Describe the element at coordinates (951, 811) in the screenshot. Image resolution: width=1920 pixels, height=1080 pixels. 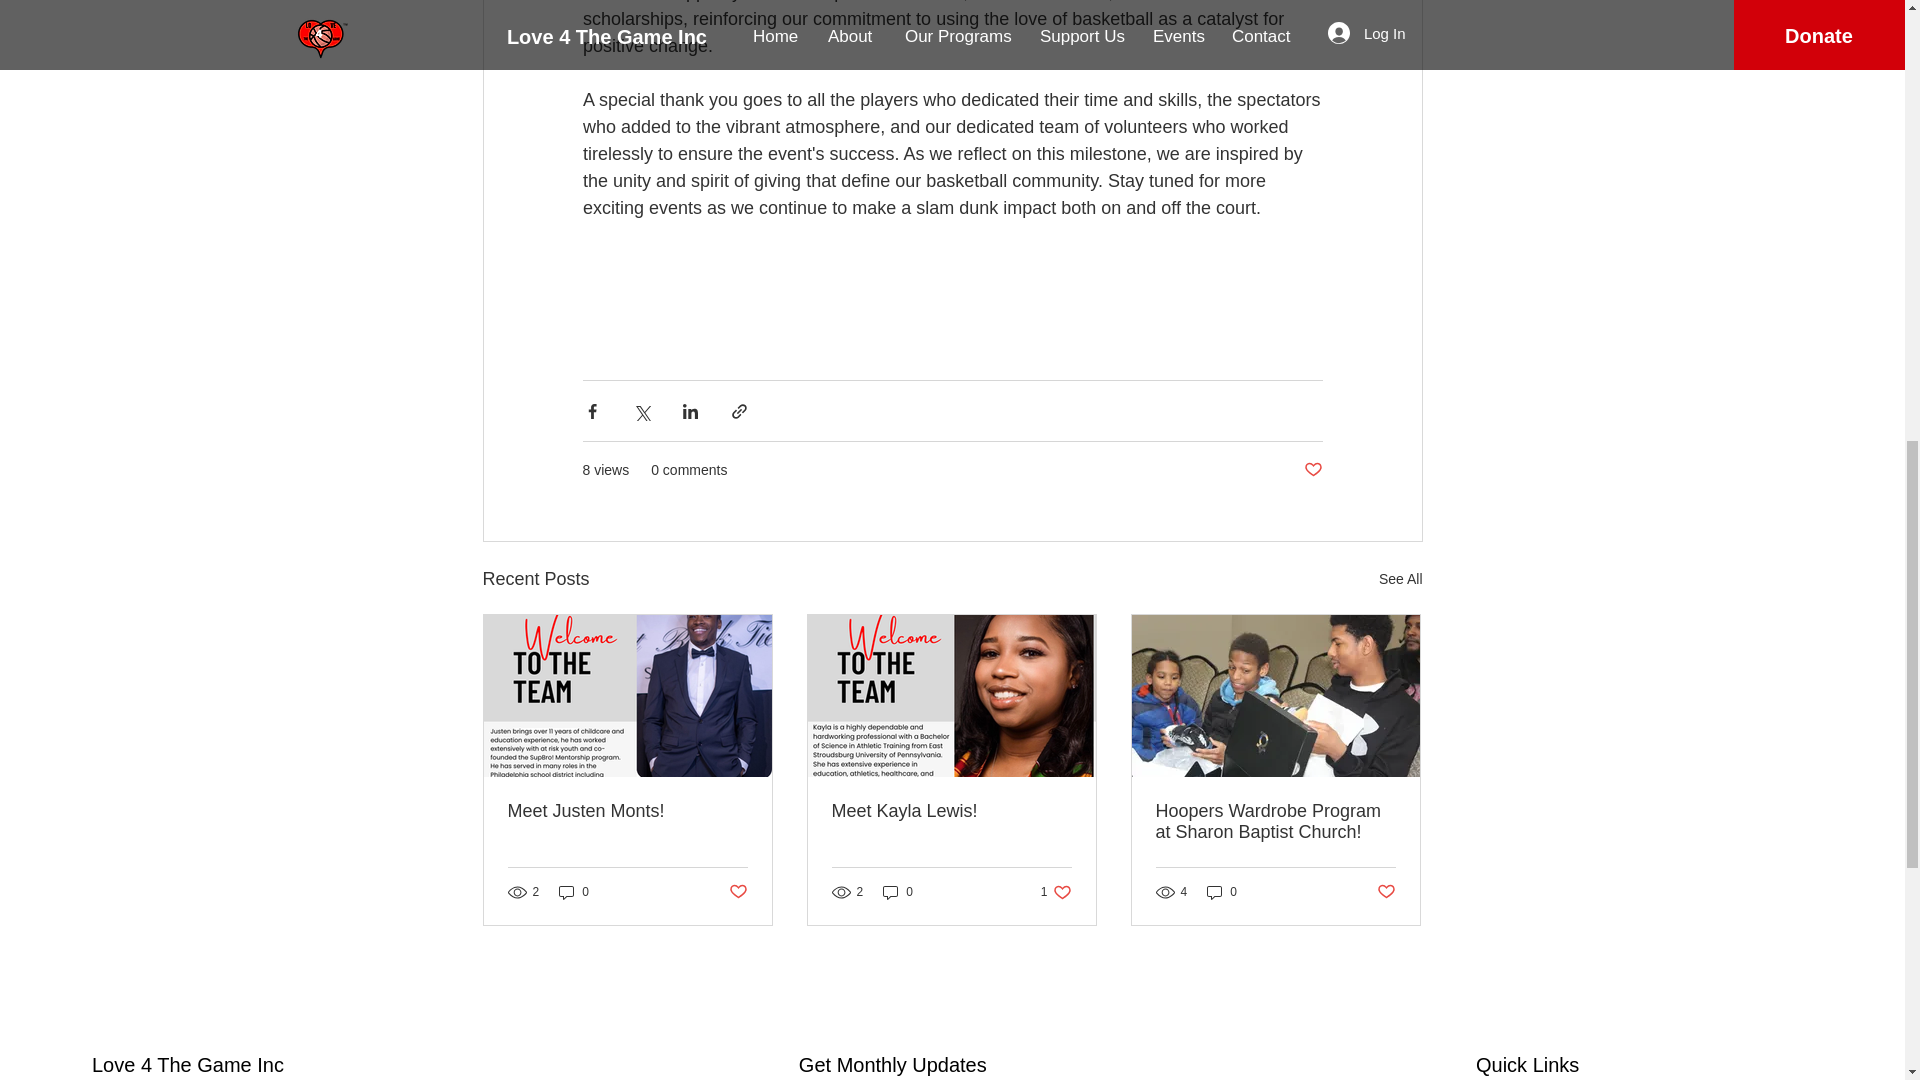
I see `Meet Kayla Lewis!` at that location.